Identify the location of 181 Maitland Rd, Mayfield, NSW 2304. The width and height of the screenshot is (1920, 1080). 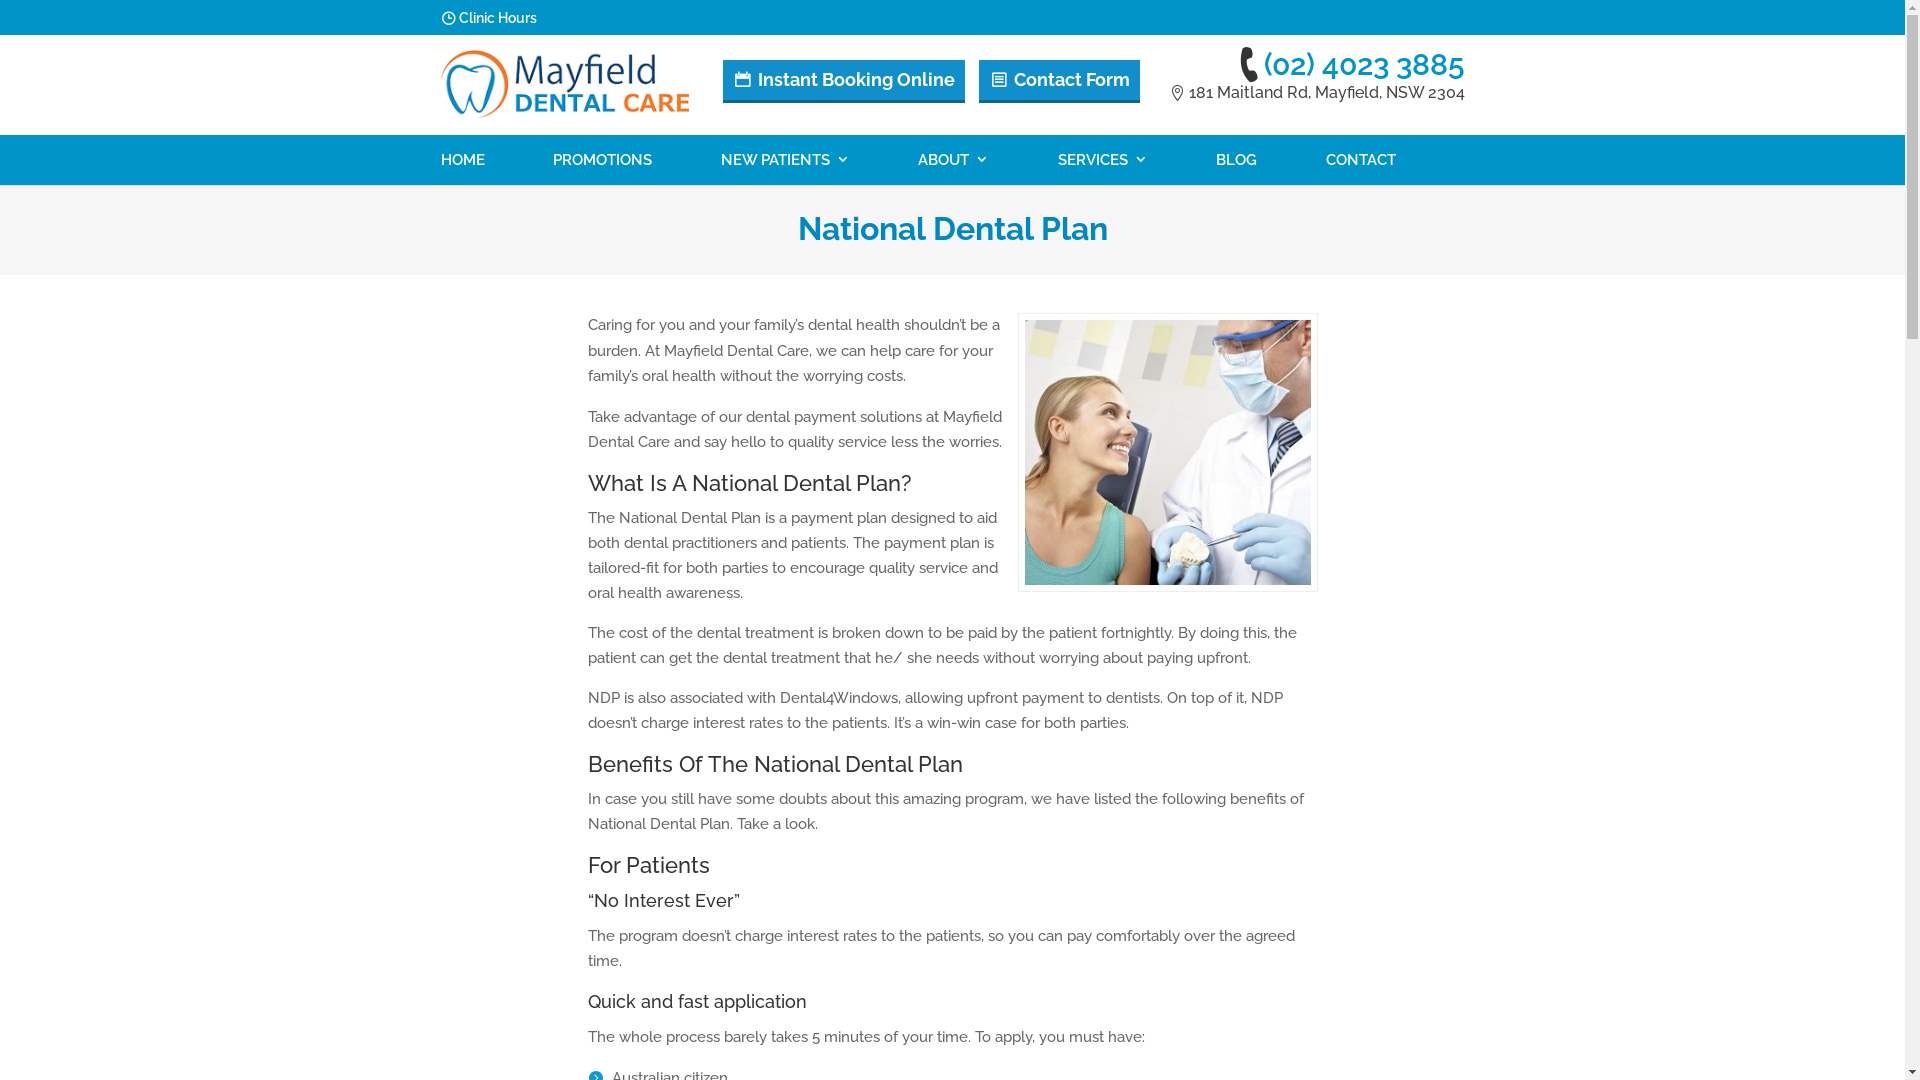
(1316, 92).